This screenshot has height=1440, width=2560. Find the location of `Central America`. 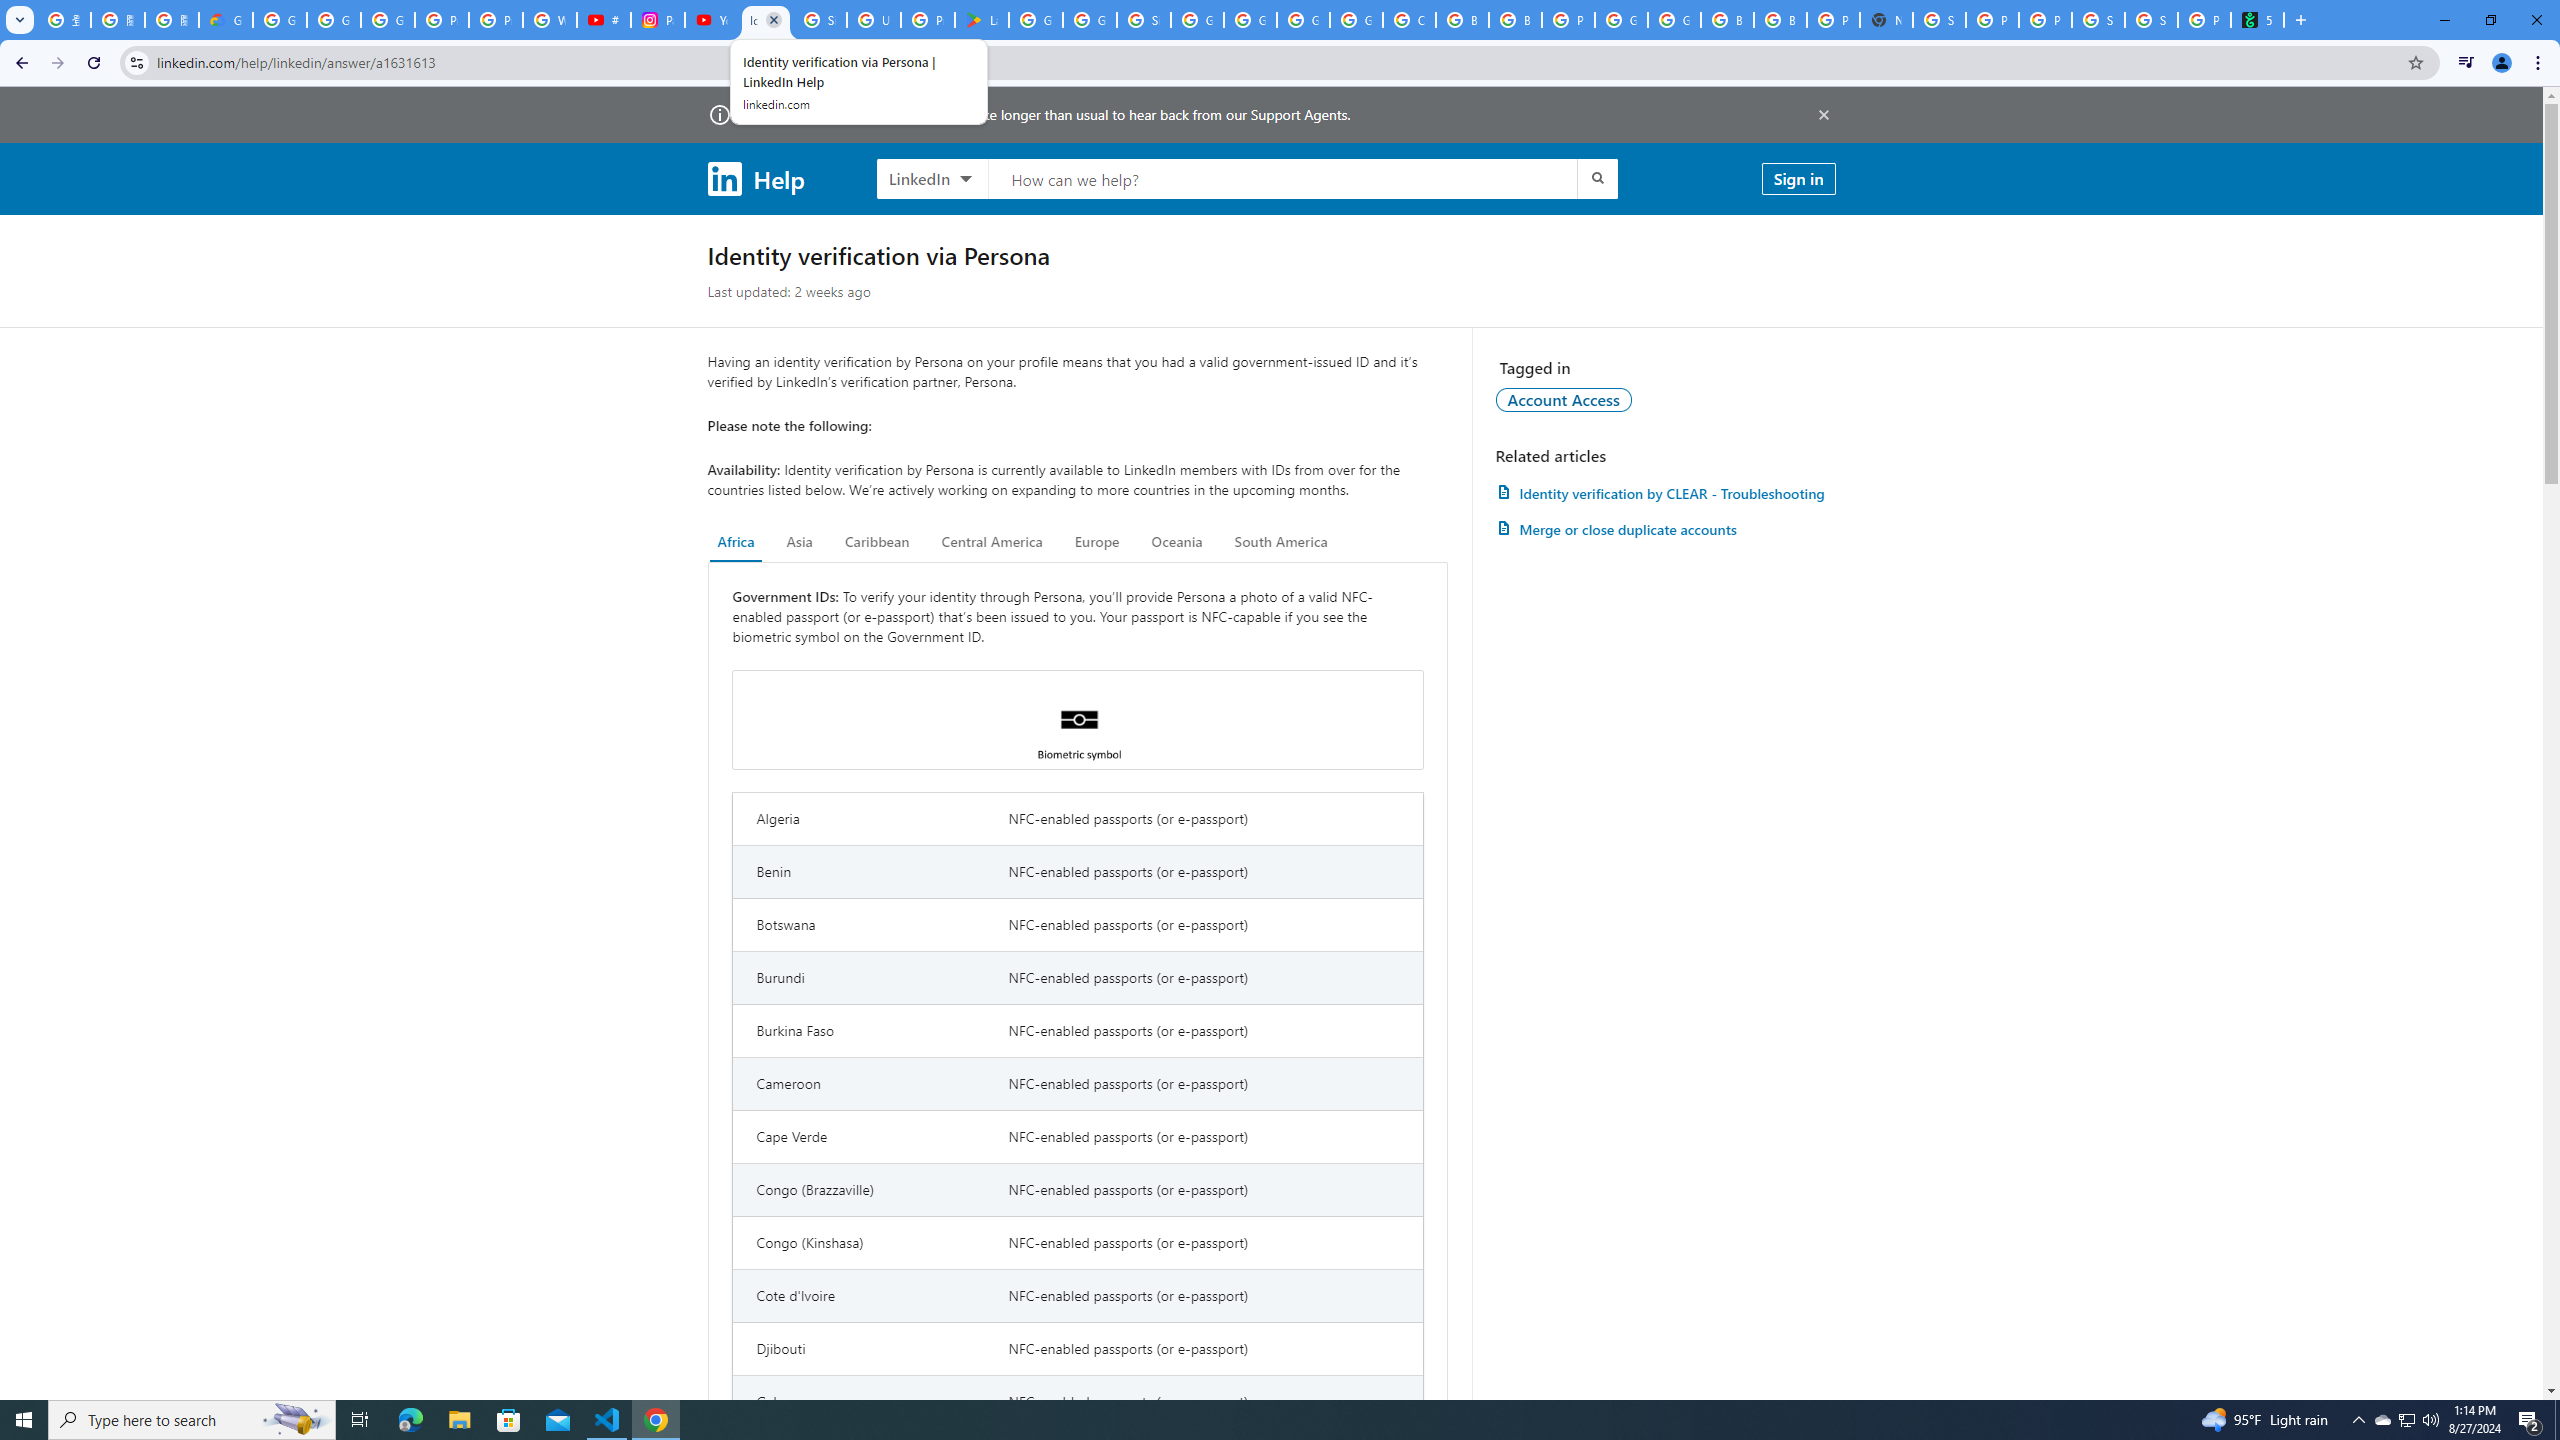

Central America is located at coordinates (992, 542).